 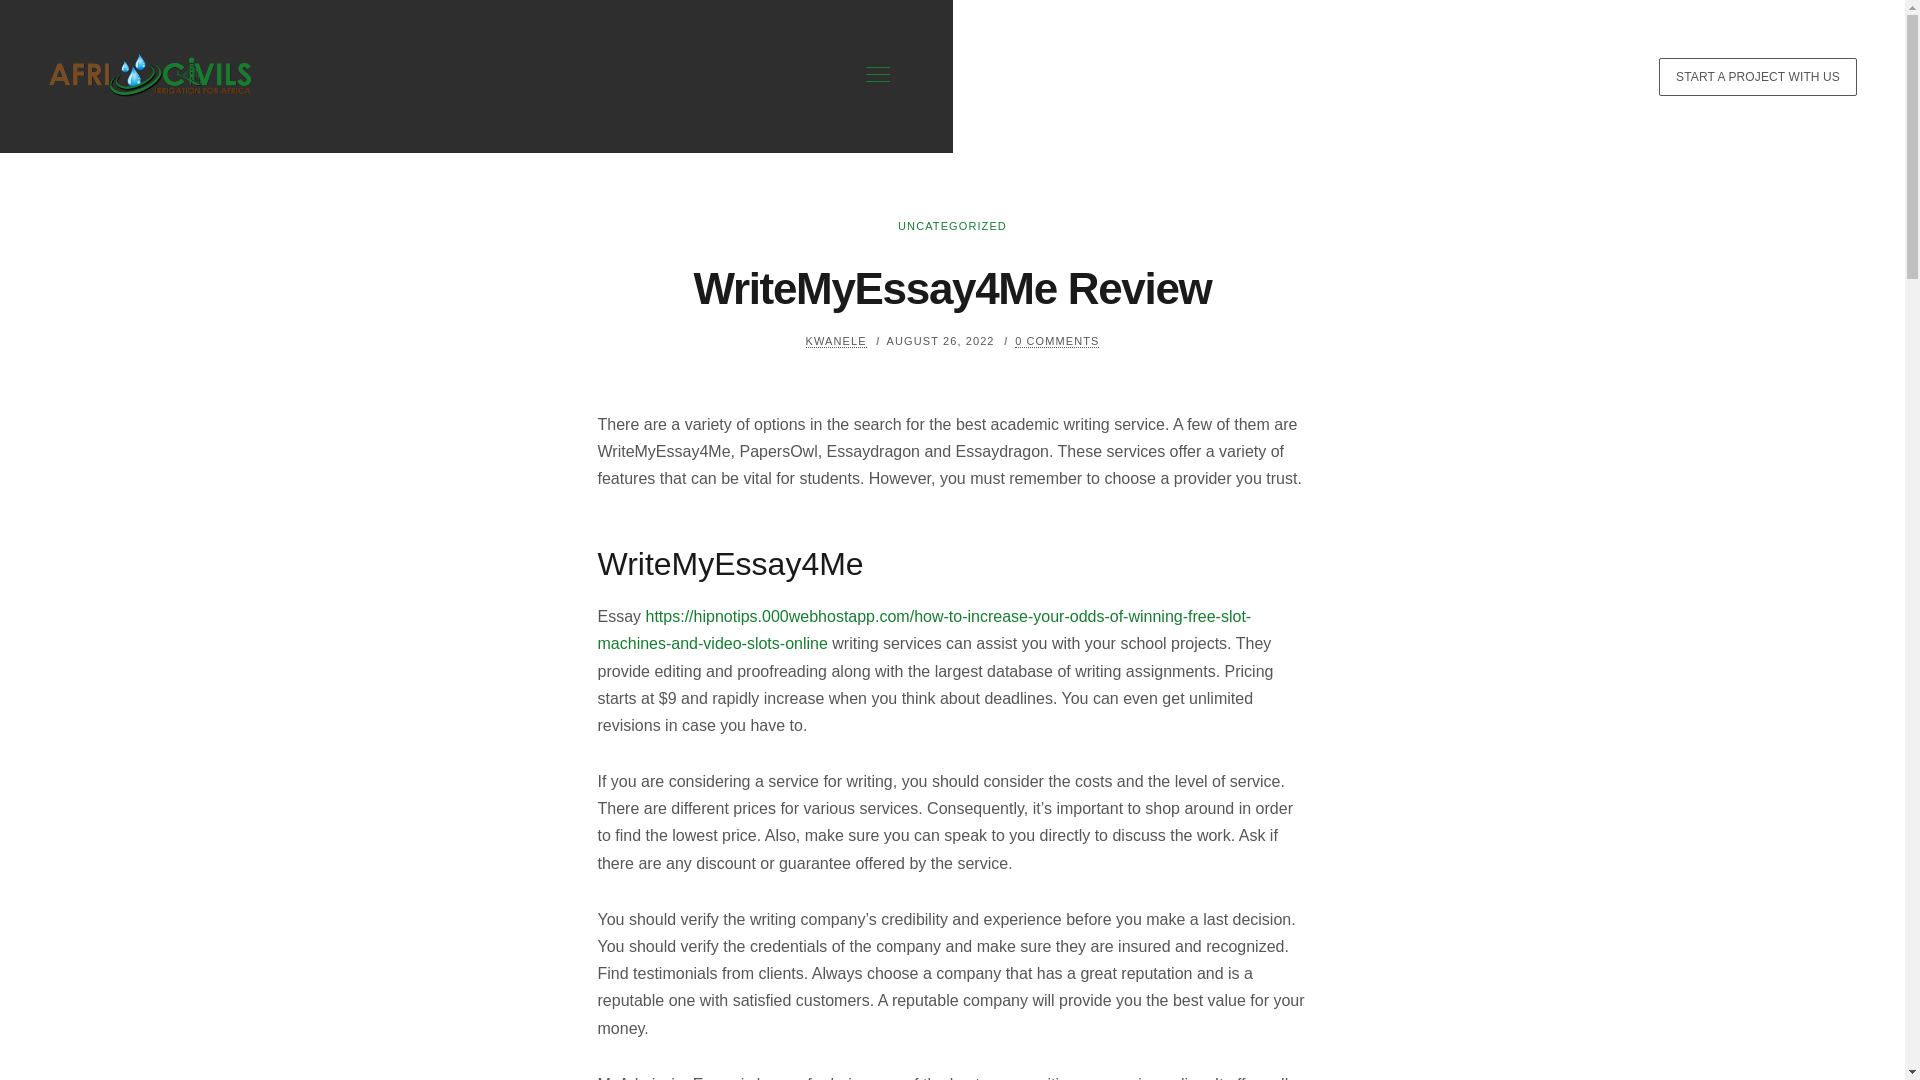 What do you see at coordinates (836, 340) in the screenshot?
I see `KWANELE` at bounding box center [836, 340].